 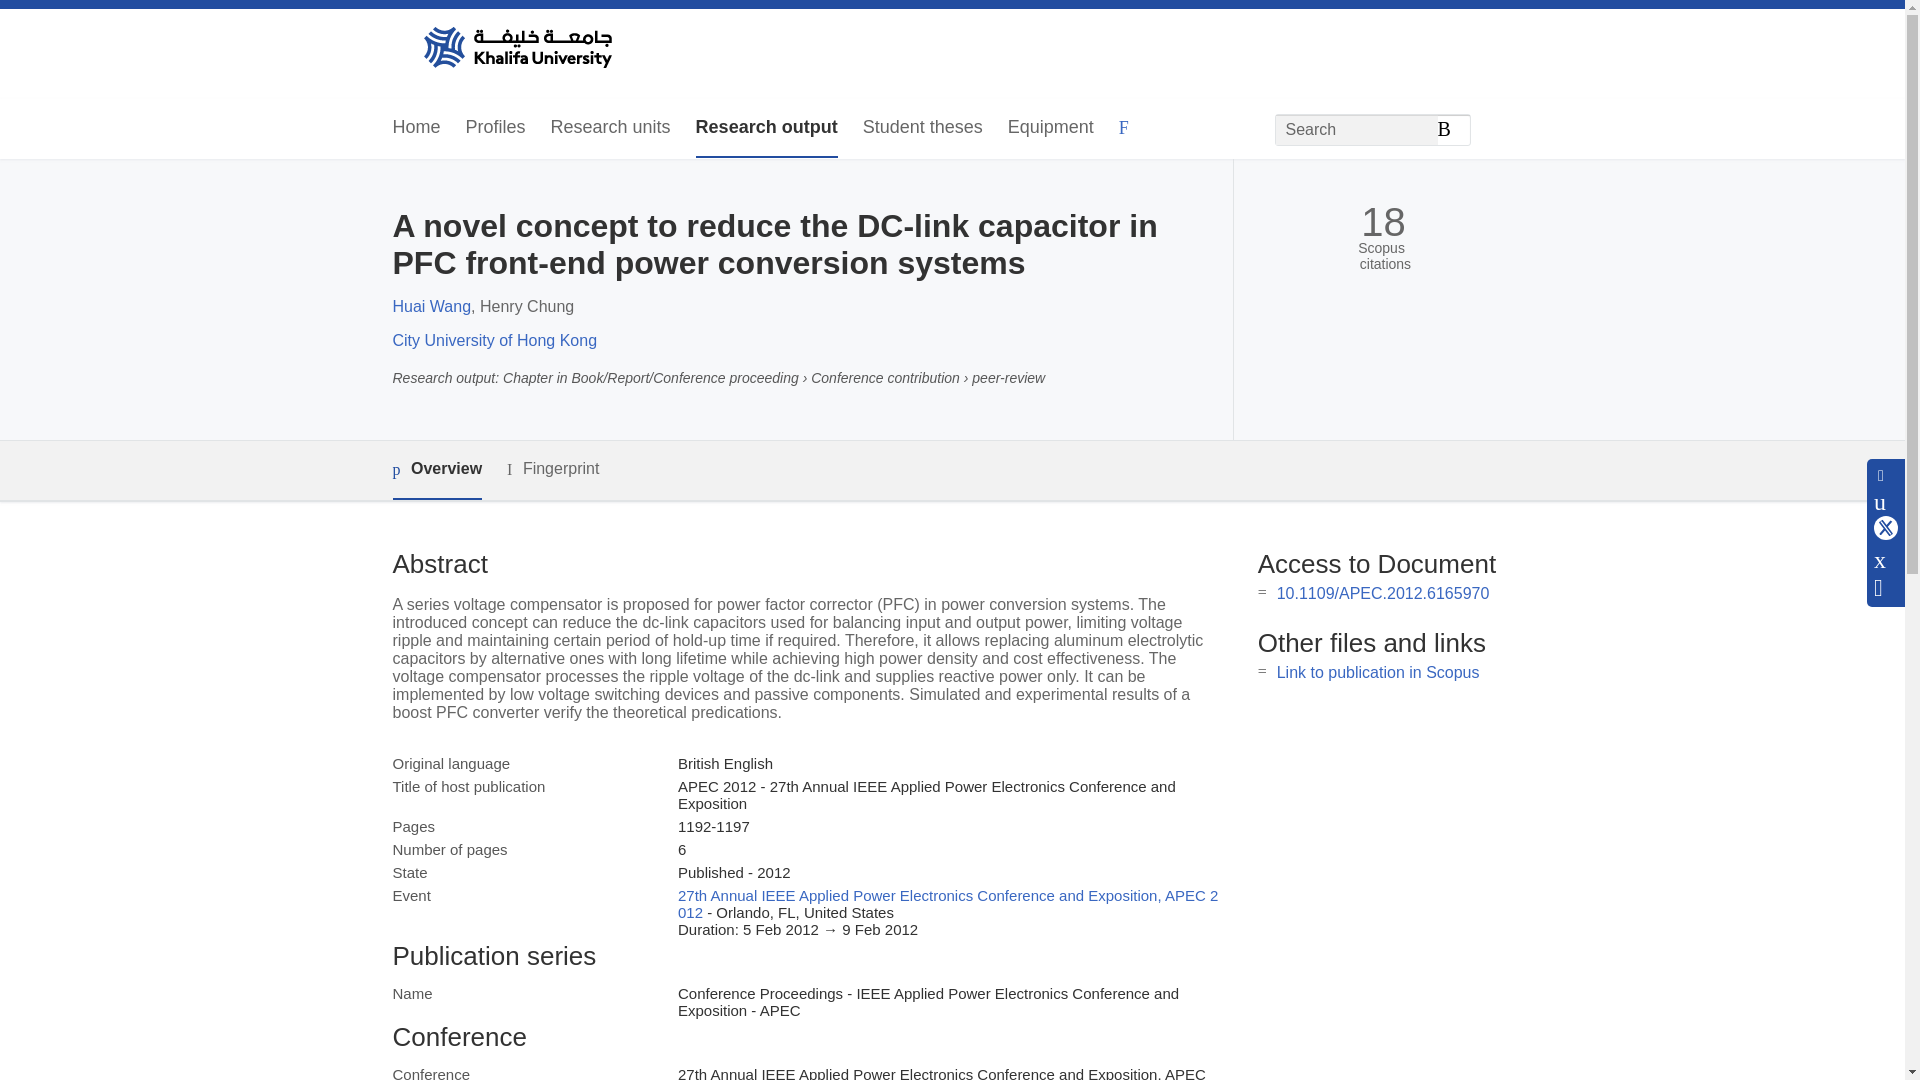 I want to click on Huai Wang, so click(x=430, y=306).